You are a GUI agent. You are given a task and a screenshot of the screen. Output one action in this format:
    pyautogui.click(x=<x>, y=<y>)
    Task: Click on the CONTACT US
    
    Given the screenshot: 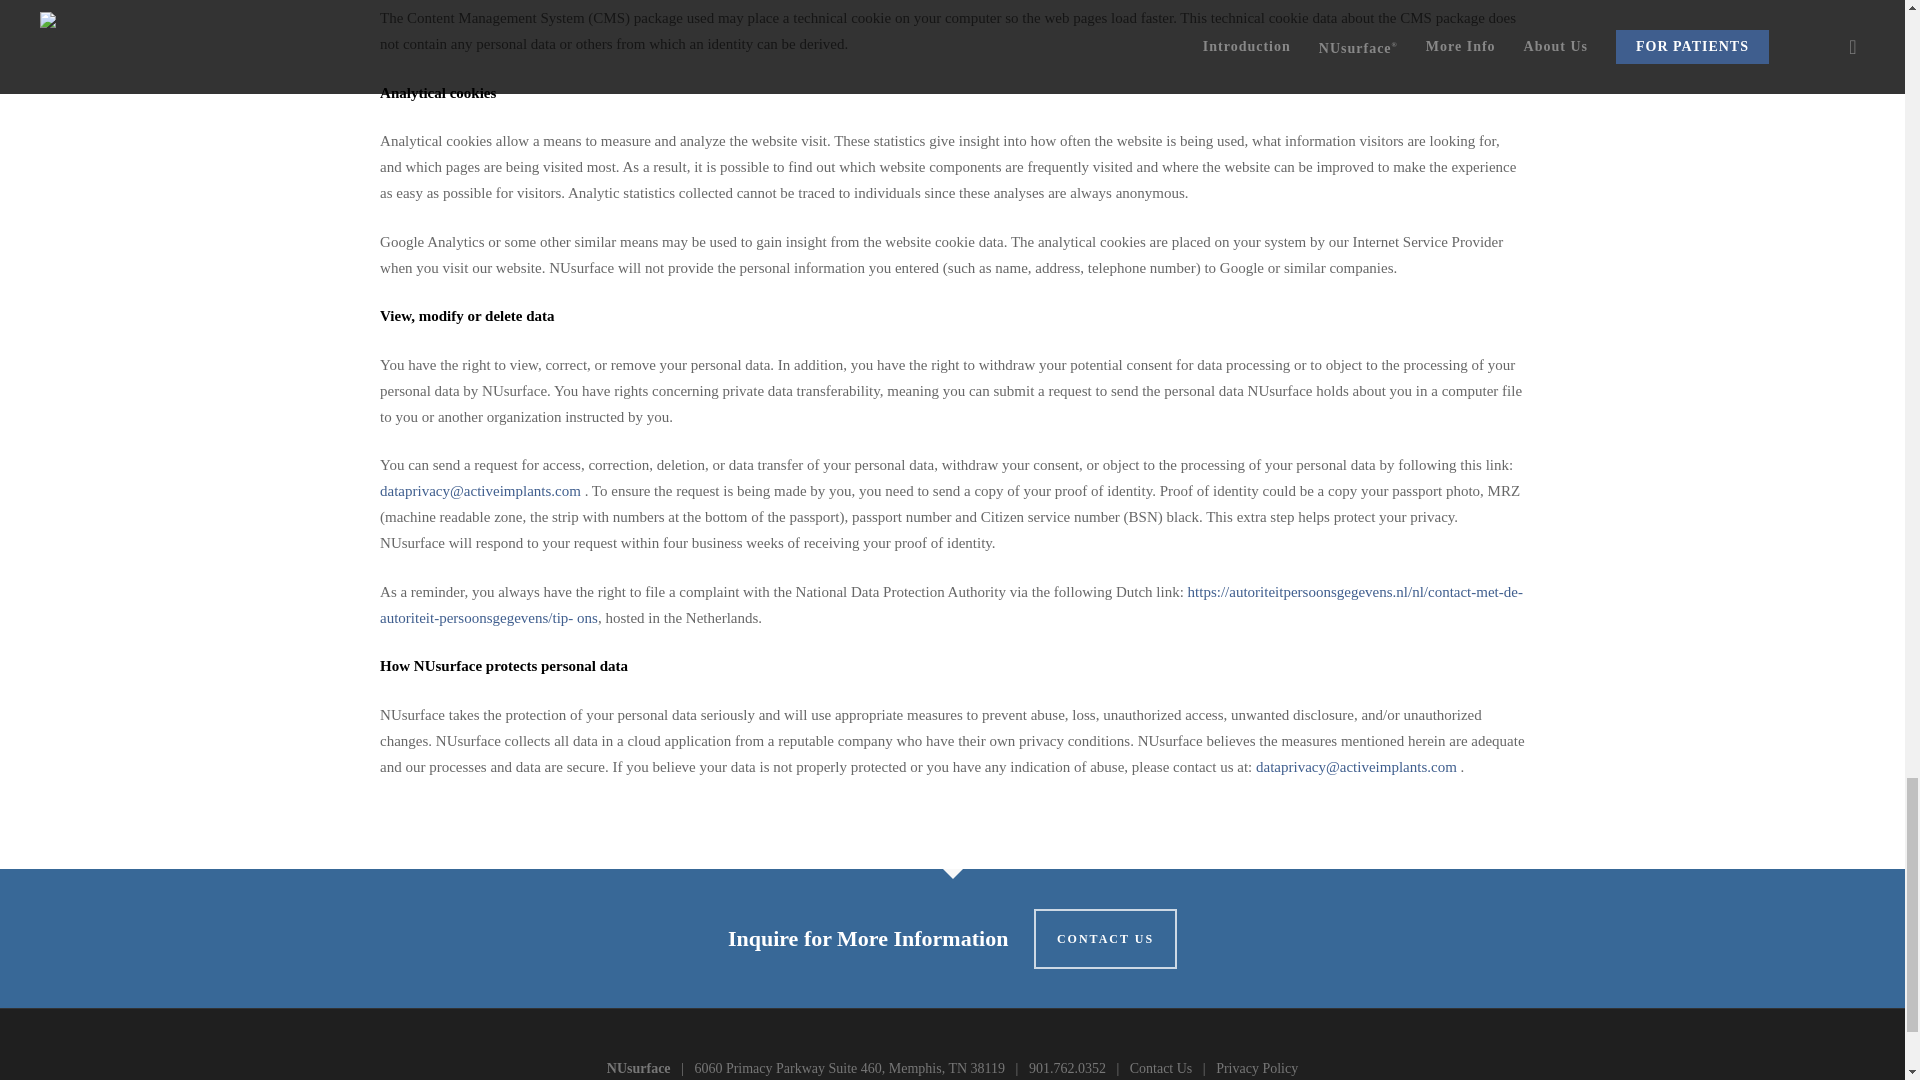 What is the action you would take?
    pyautogui.click(x=1105, y=938)
    